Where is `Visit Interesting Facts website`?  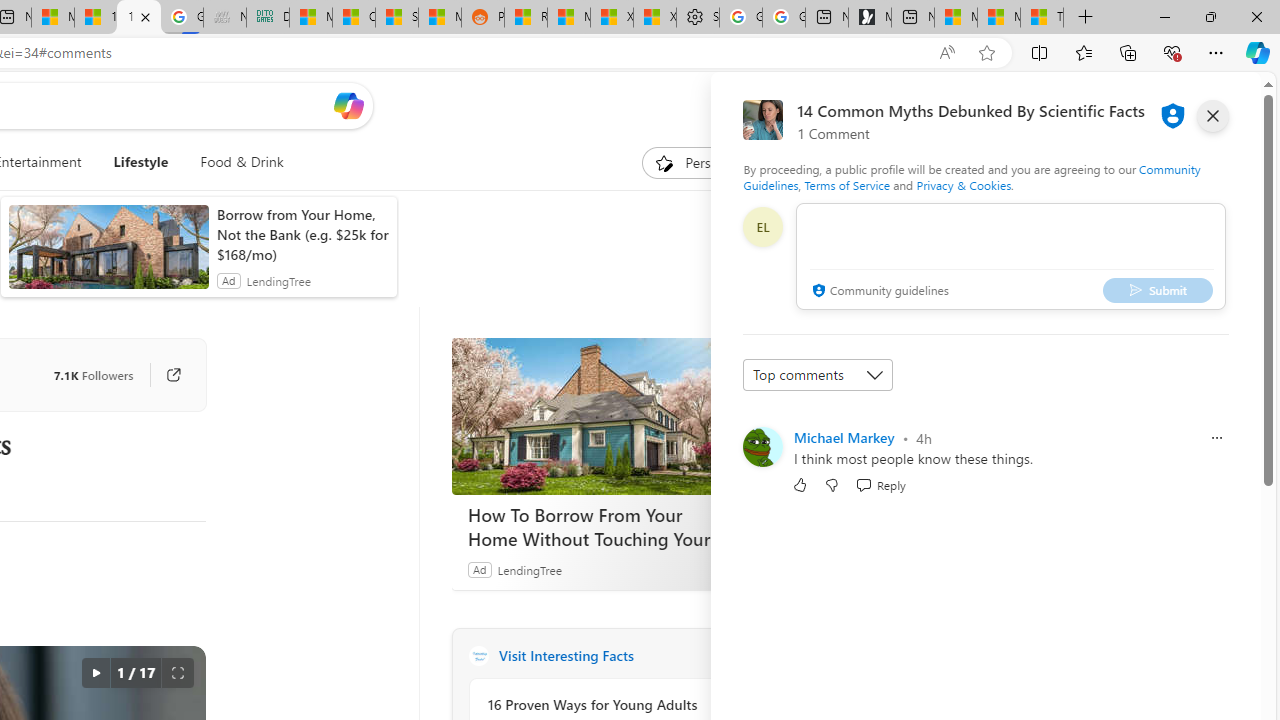
Visit Interesting Facts website is located at coordinates (726, 656).